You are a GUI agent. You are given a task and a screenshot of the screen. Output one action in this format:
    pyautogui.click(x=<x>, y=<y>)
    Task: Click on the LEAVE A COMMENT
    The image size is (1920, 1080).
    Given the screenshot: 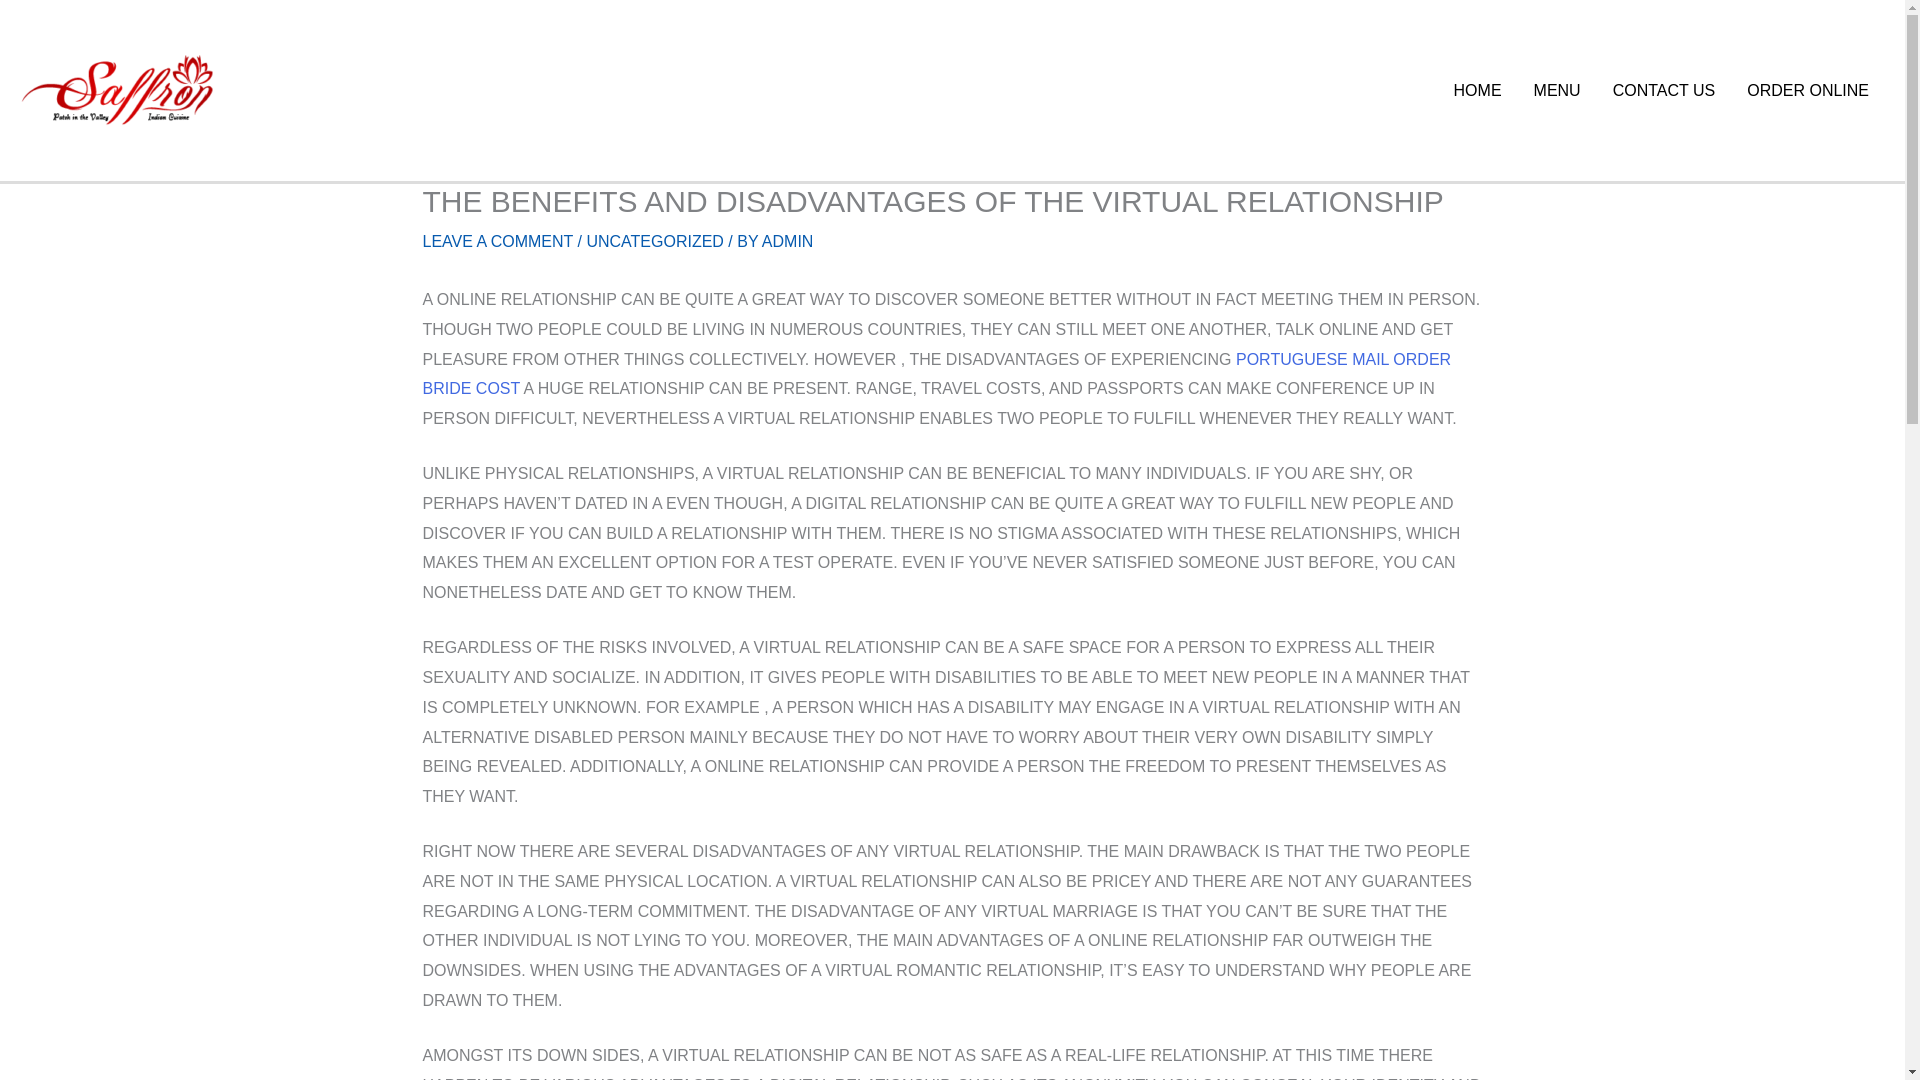 What is the action you would take?
    pyautogui.click(x=497, y=241)
    